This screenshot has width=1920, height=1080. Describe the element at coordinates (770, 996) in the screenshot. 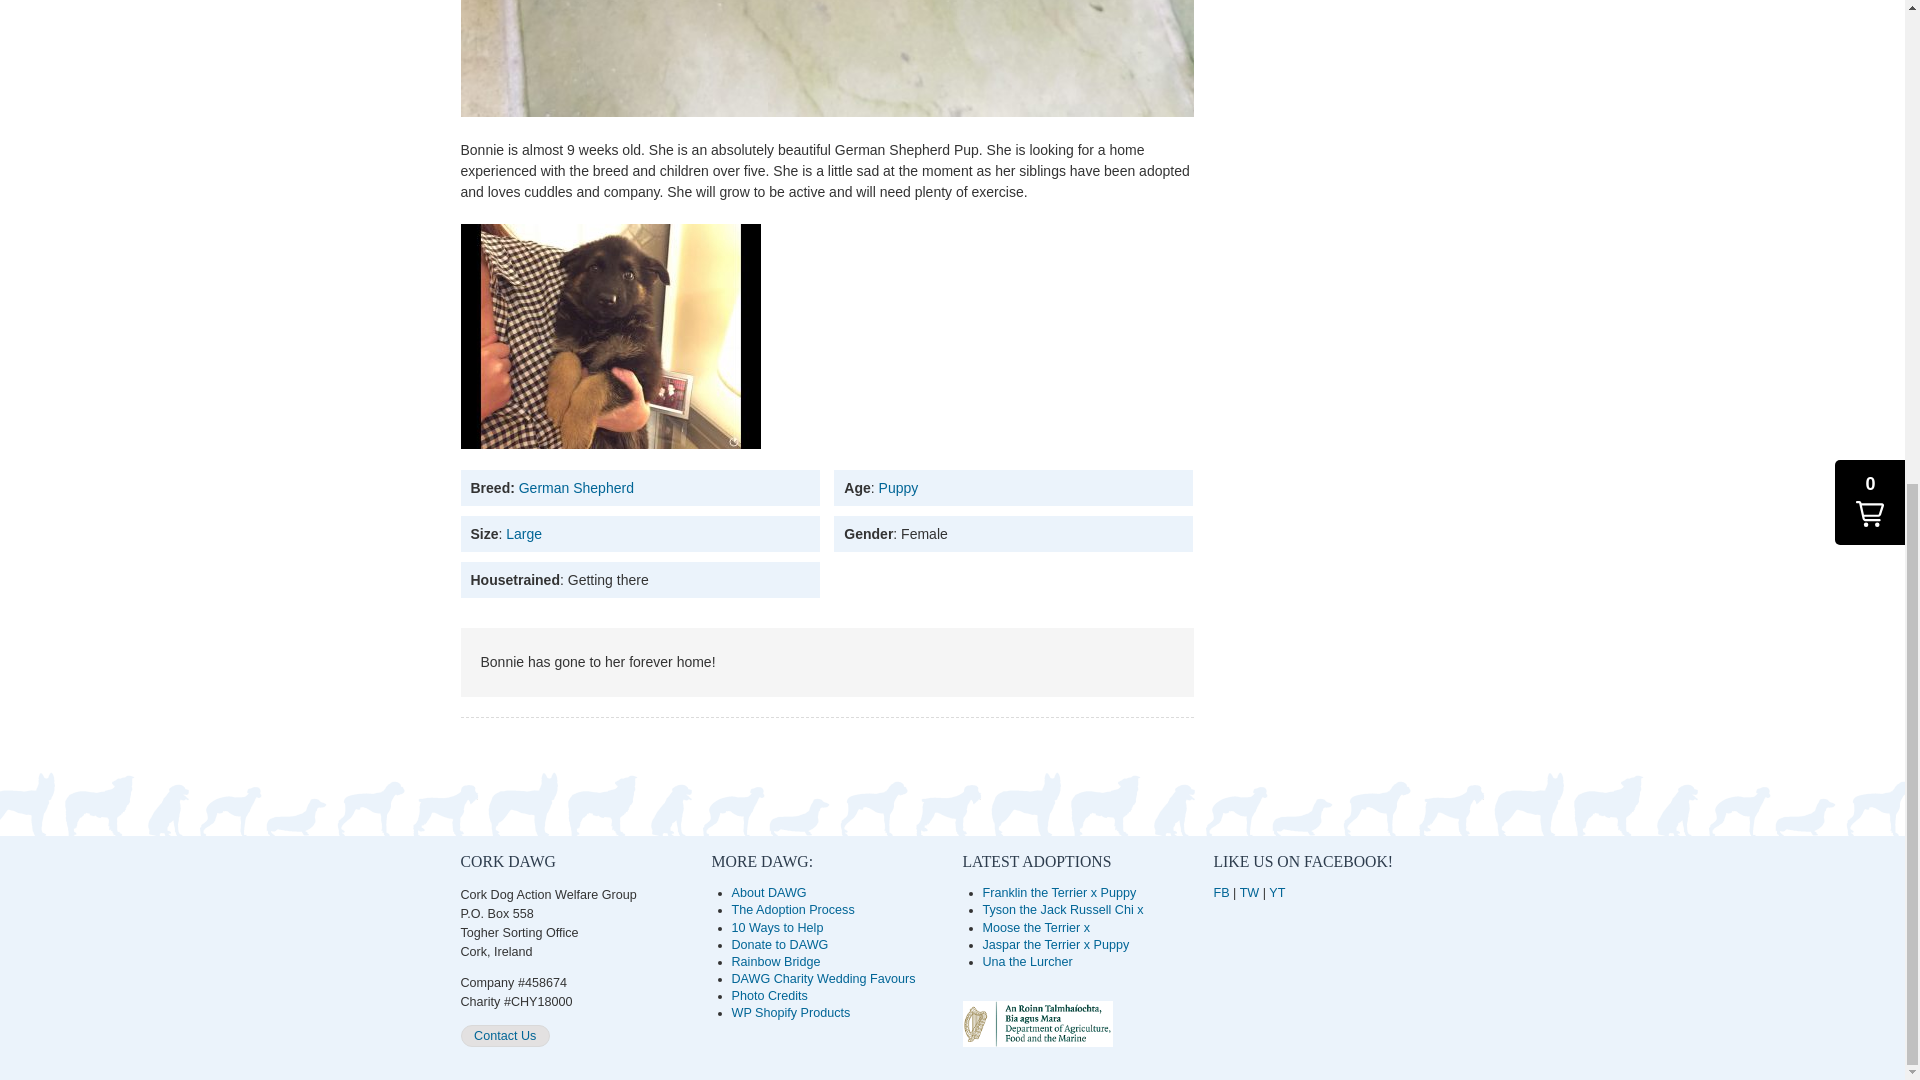

I see `Photo Credits` at that location.